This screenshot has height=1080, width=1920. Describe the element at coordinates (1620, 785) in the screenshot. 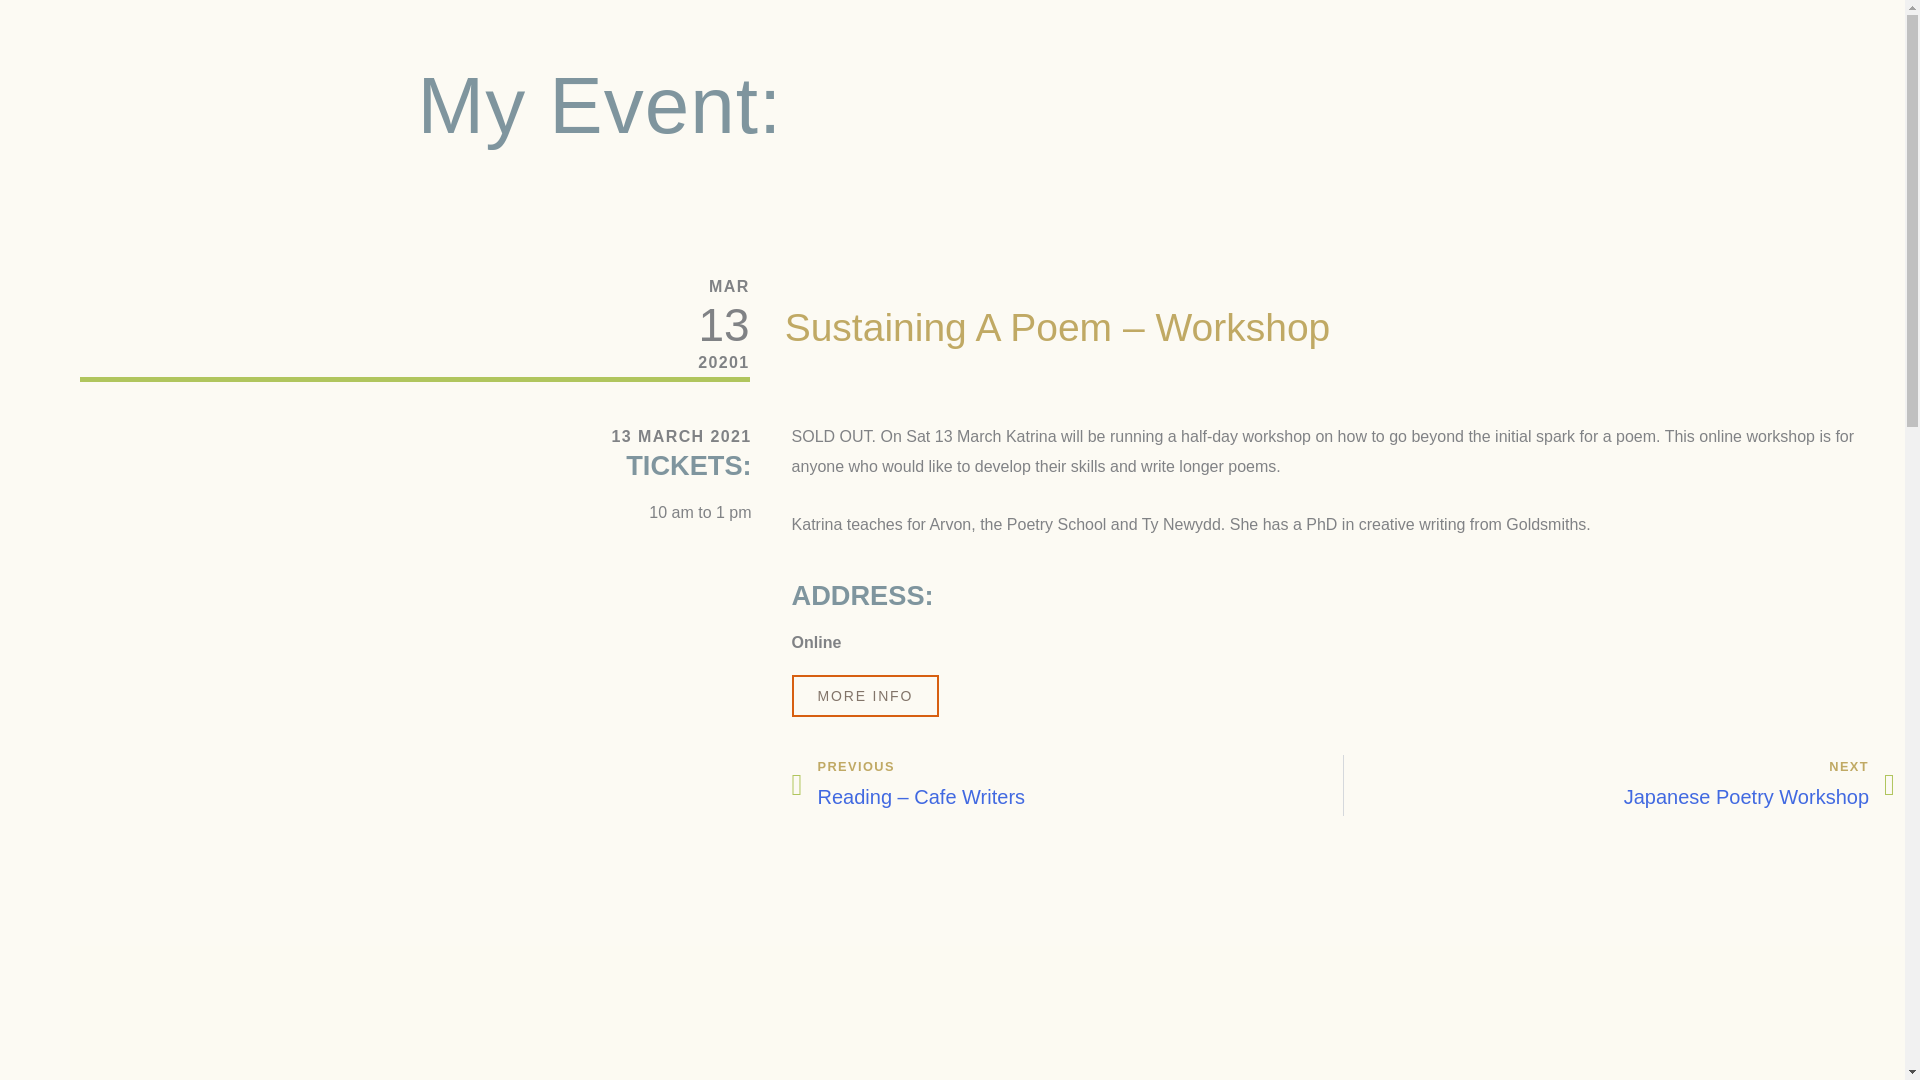

I see `MORE INFO` at that location.